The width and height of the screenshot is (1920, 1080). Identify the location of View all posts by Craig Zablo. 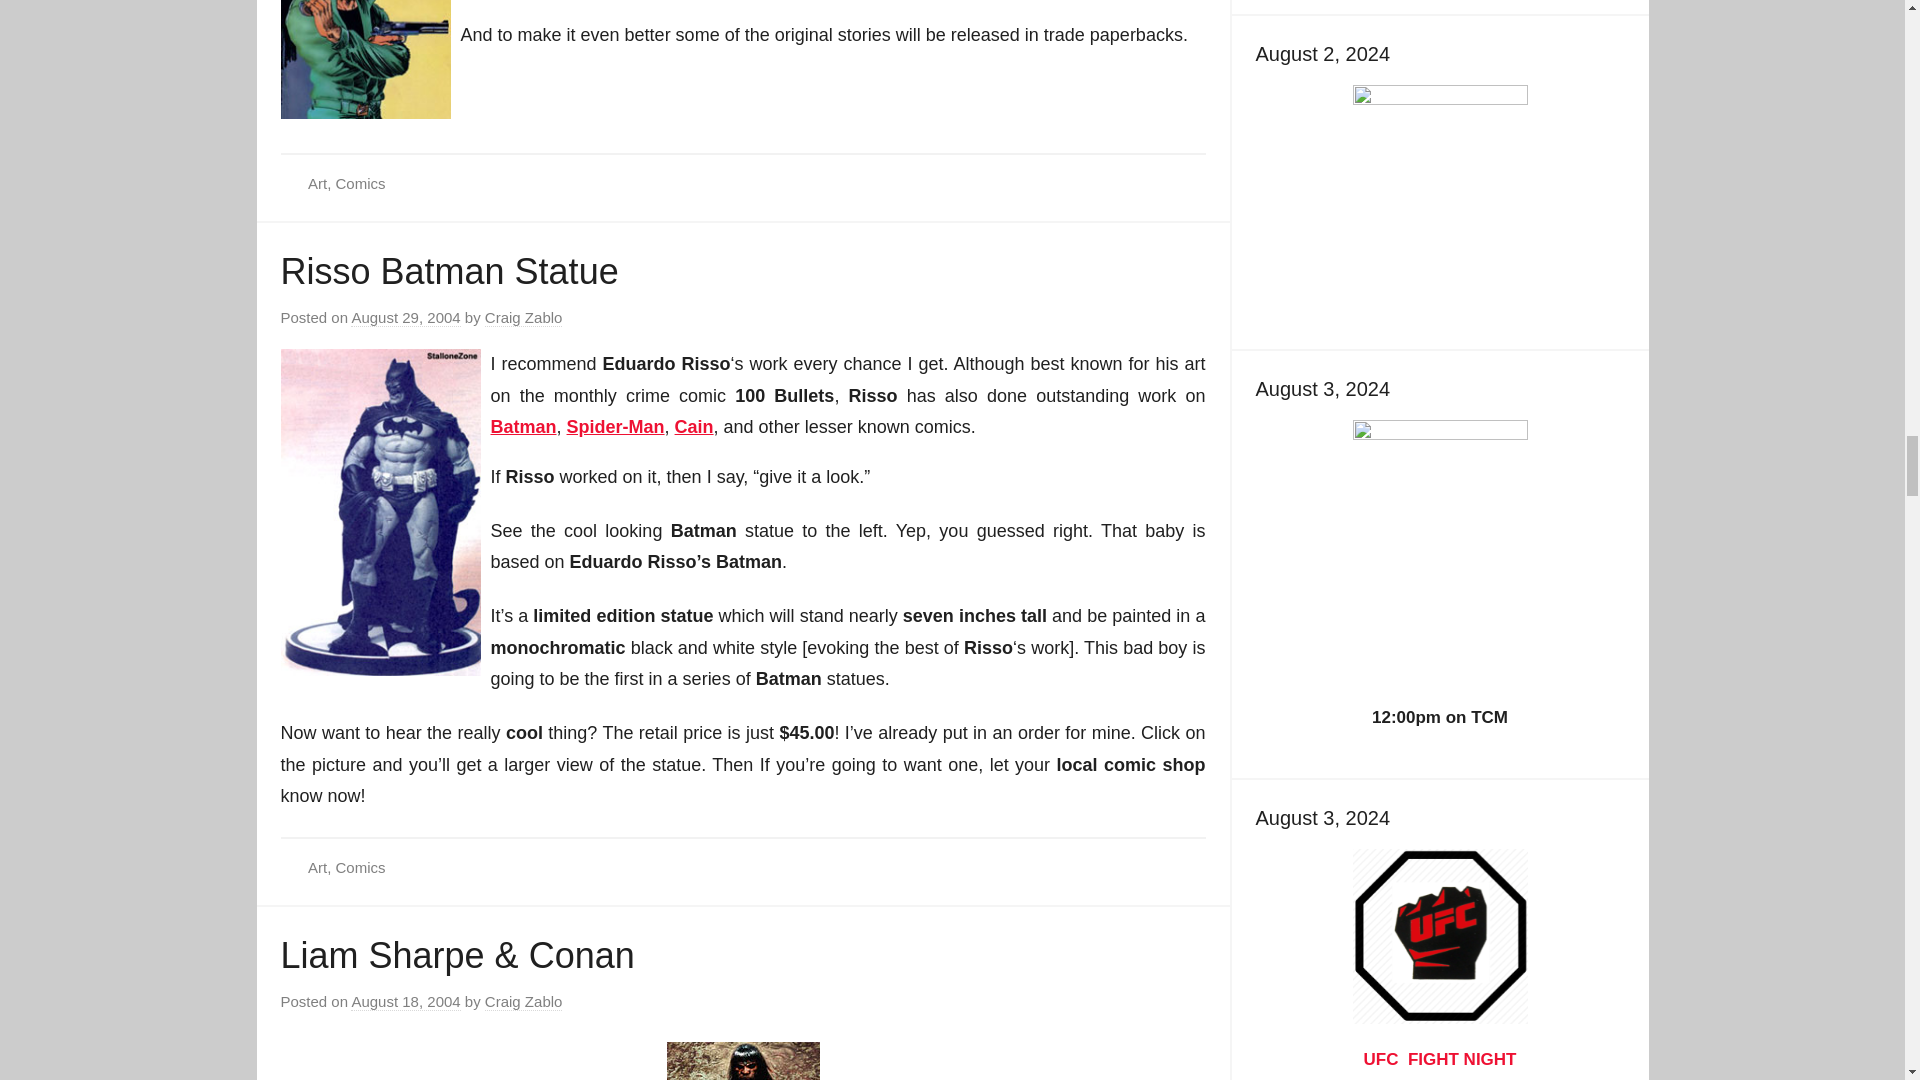
(524, 318).